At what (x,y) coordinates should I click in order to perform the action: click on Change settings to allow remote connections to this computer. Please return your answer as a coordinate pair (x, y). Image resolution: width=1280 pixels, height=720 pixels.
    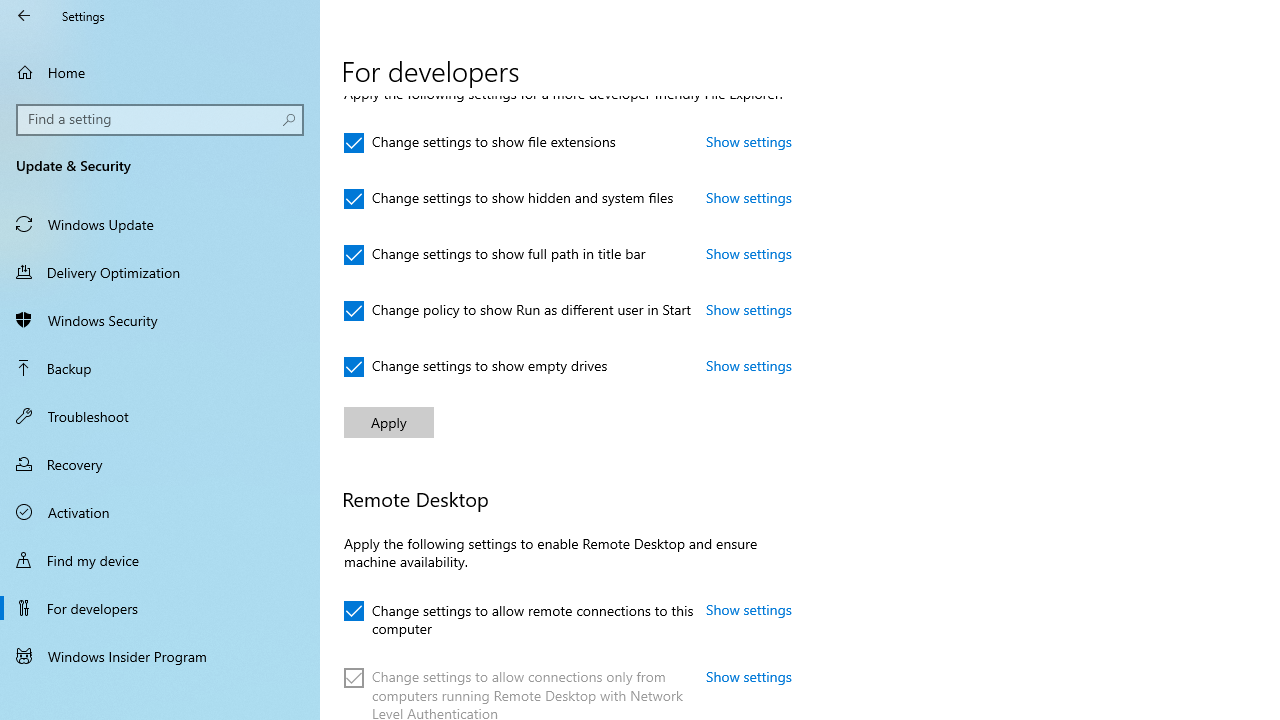
    Looking at the image, I should click on (518, 616).